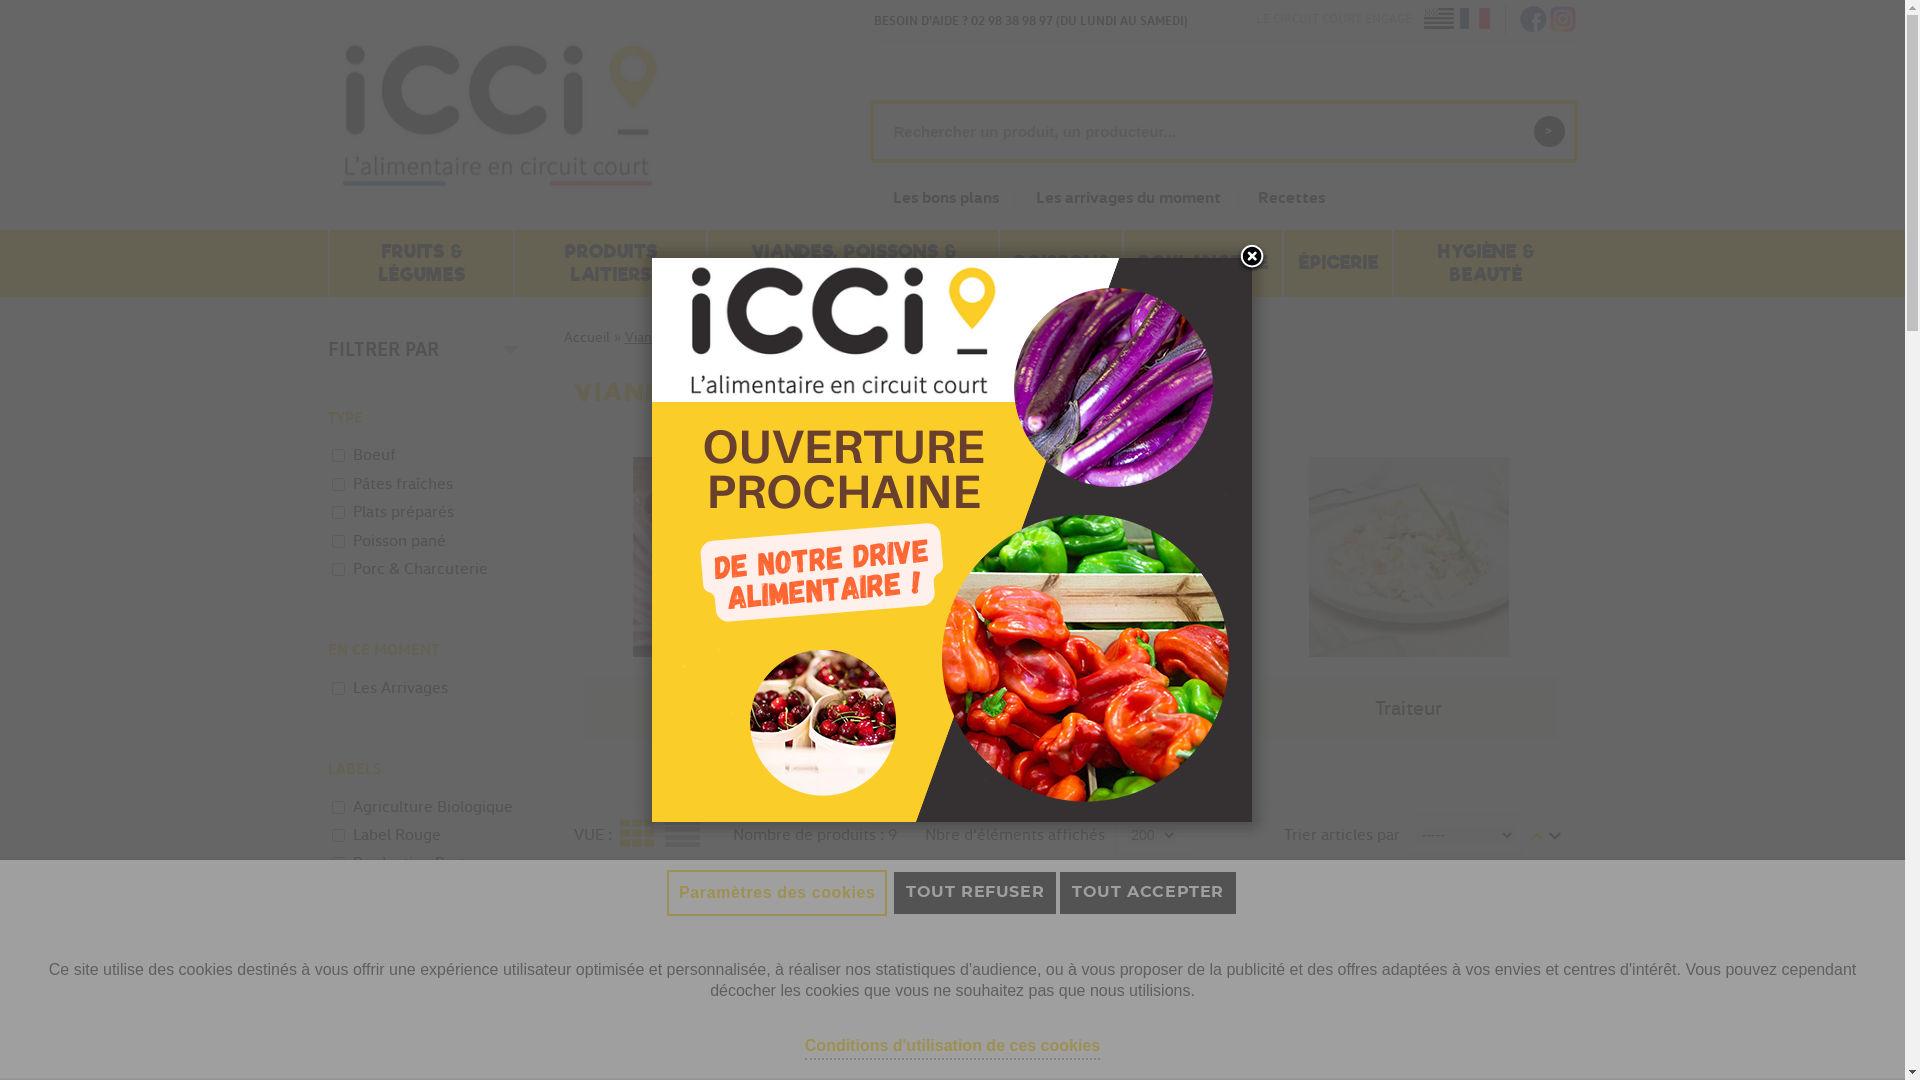 Image resolution: width=1920 pixels, height=1080 pixels. What do you see at coordinates (1408, 557) in the screenshot?
I see `Traiteur` at bounding box center [1408, 557].